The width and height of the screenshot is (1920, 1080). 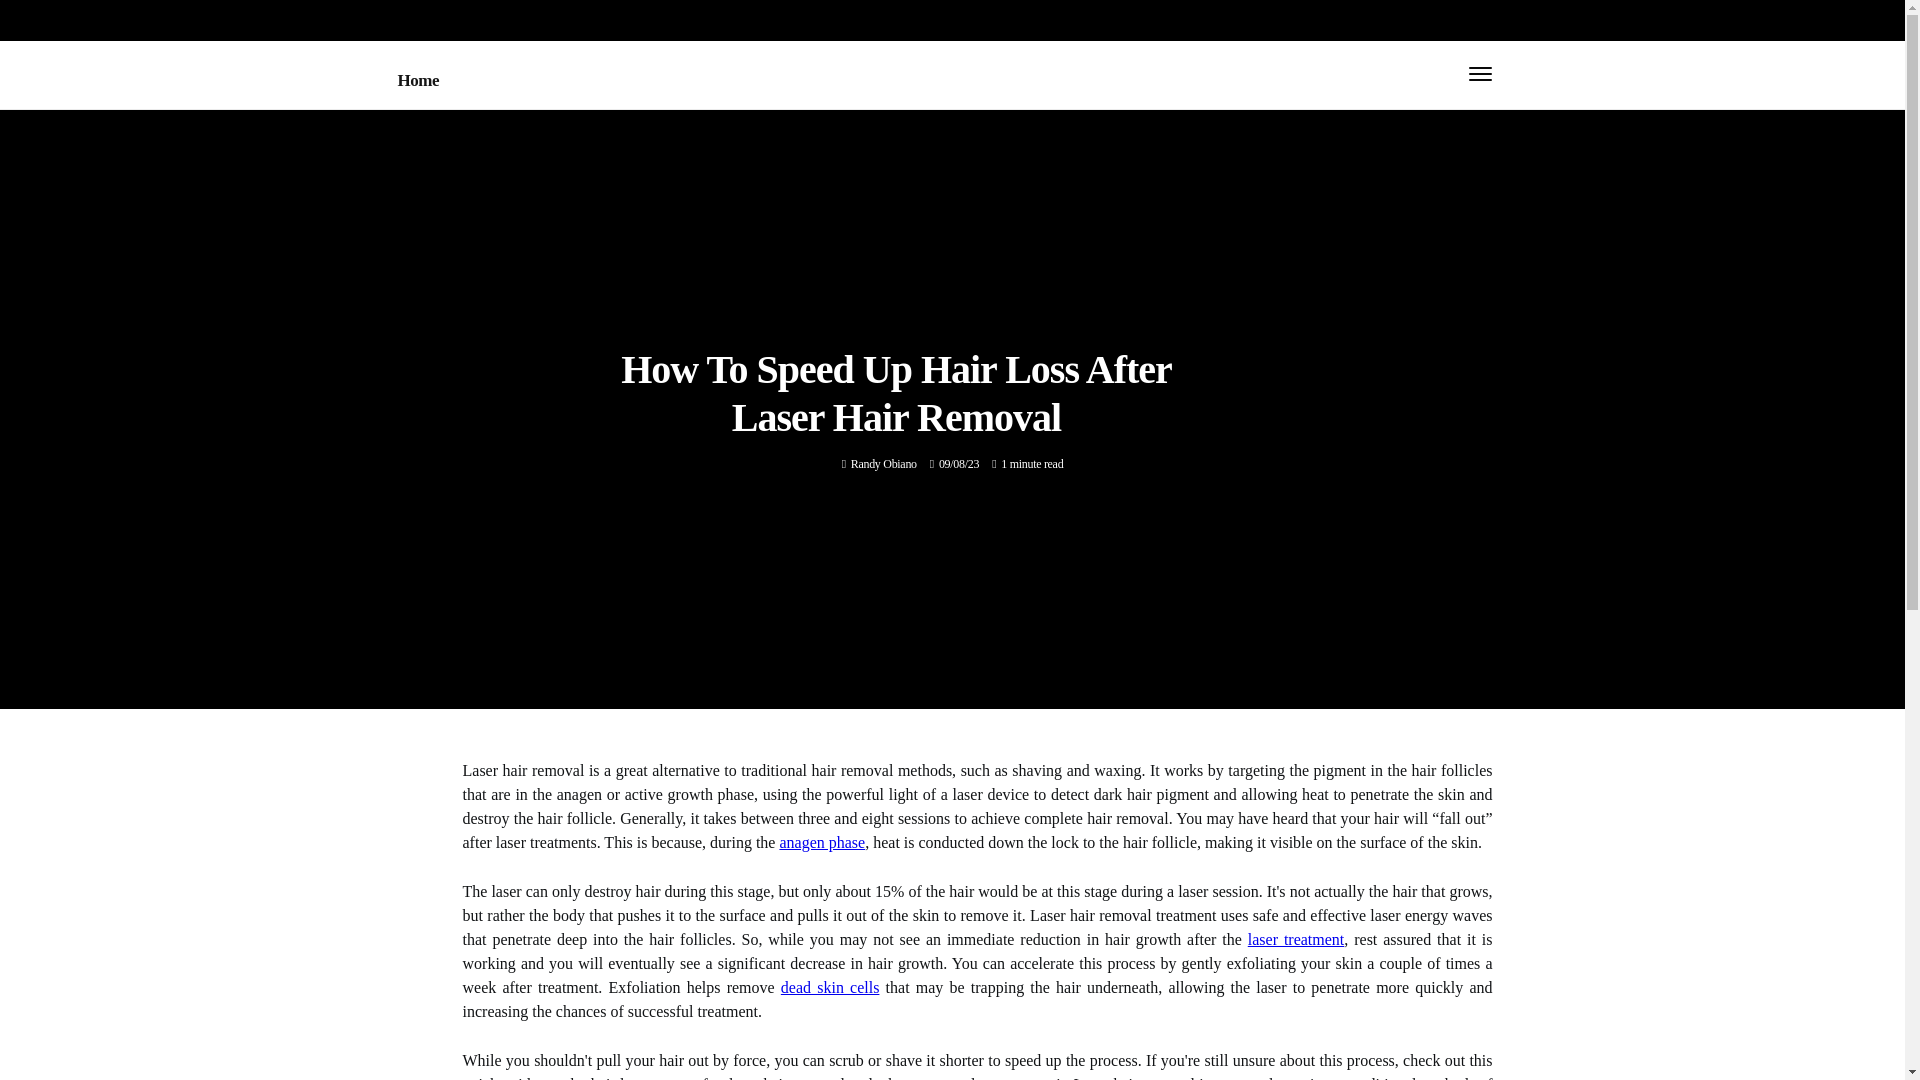 What do you see at coordinates (884, 463) in the screenshot?
I see `Posts by Randy Obiano` at bounding box center [884, 463].